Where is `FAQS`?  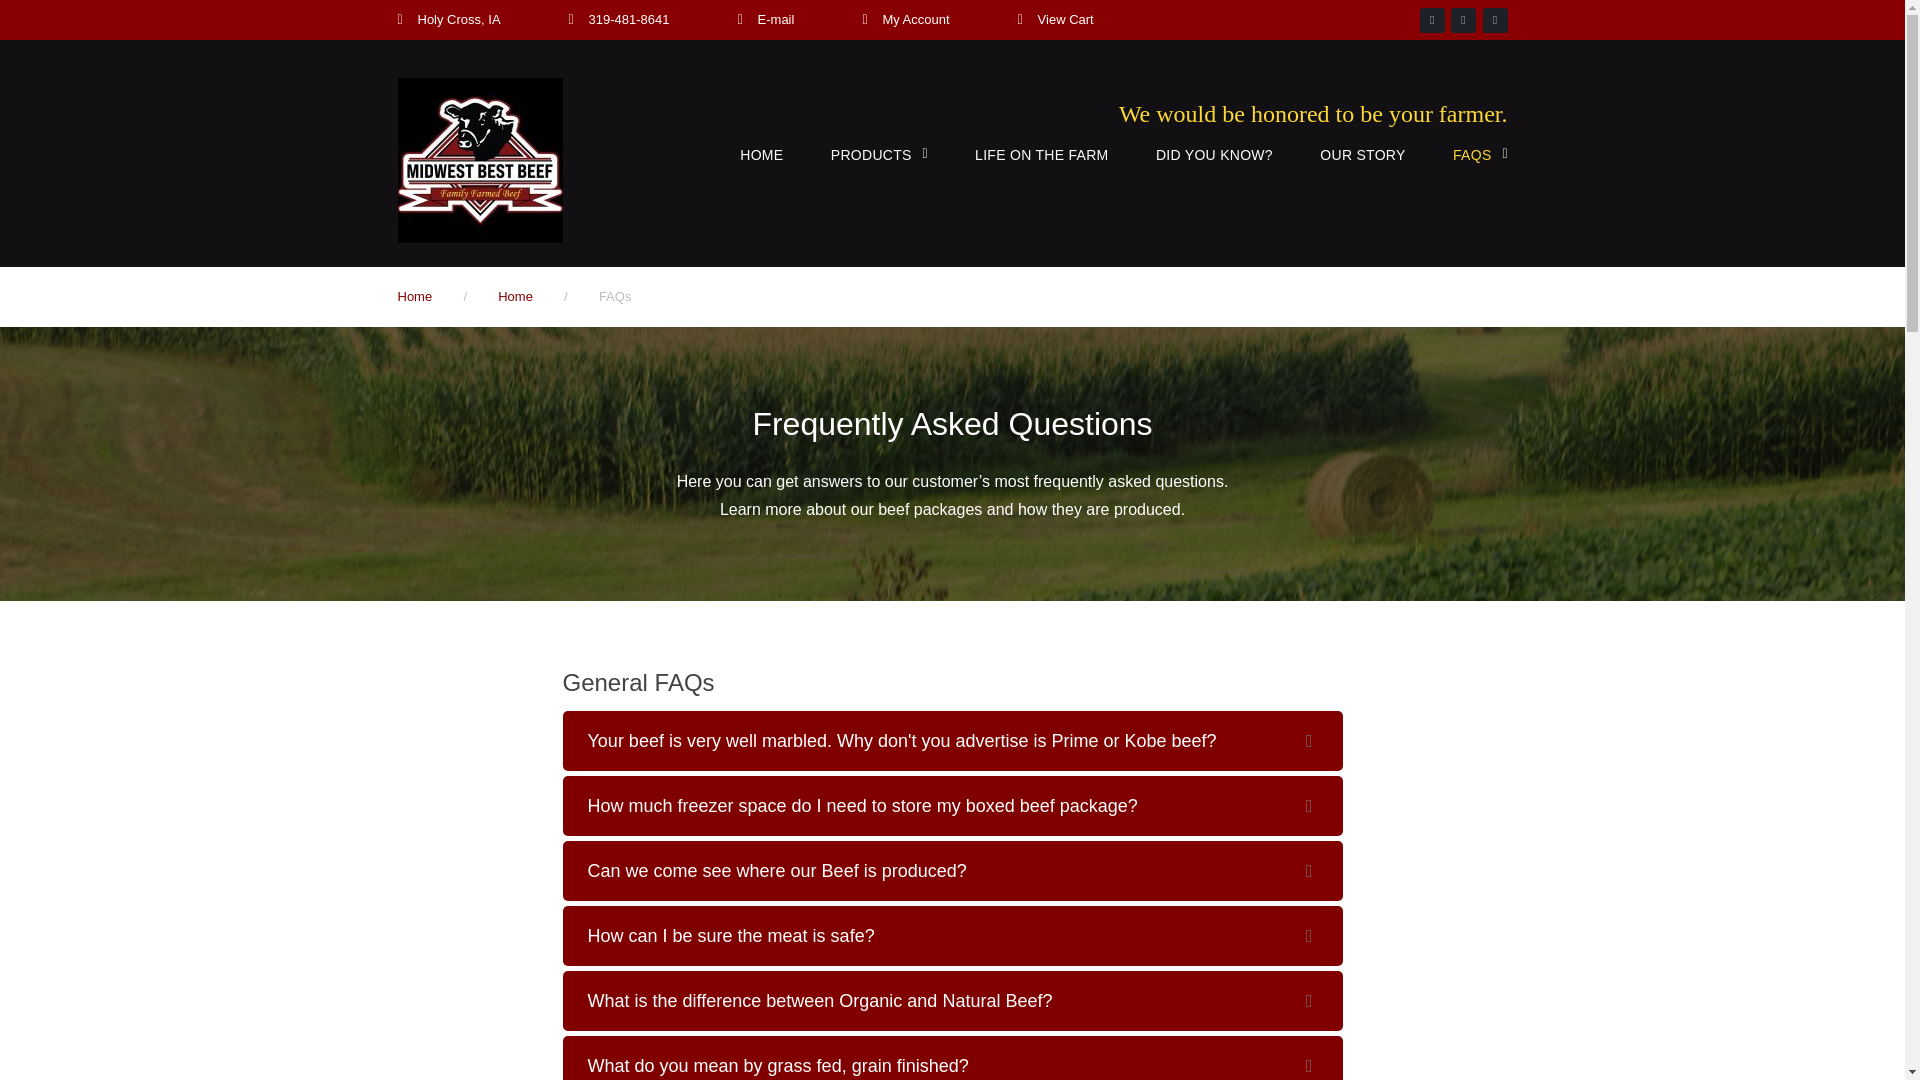 FAQS is located at coordinates (1472, 155).